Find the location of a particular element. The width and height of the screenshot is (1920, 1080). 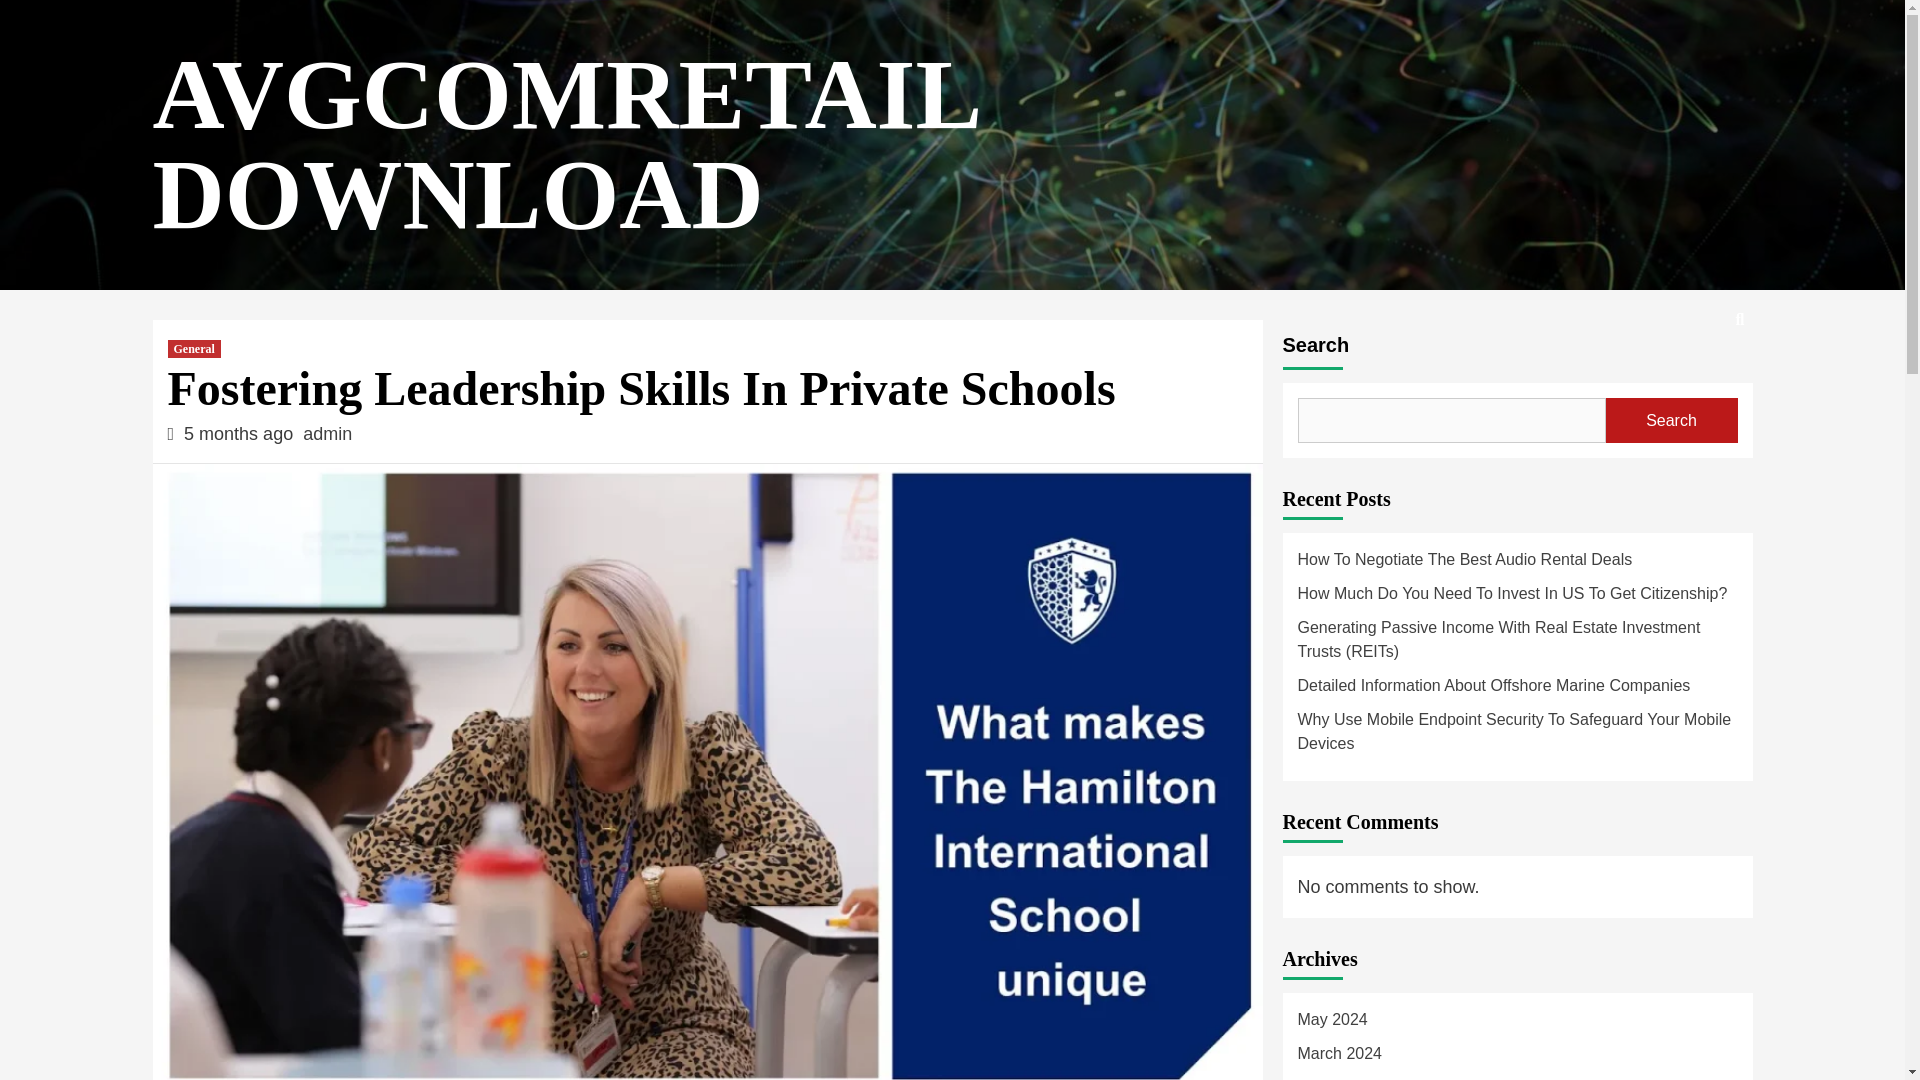

General is located at coordinates (194, 348).